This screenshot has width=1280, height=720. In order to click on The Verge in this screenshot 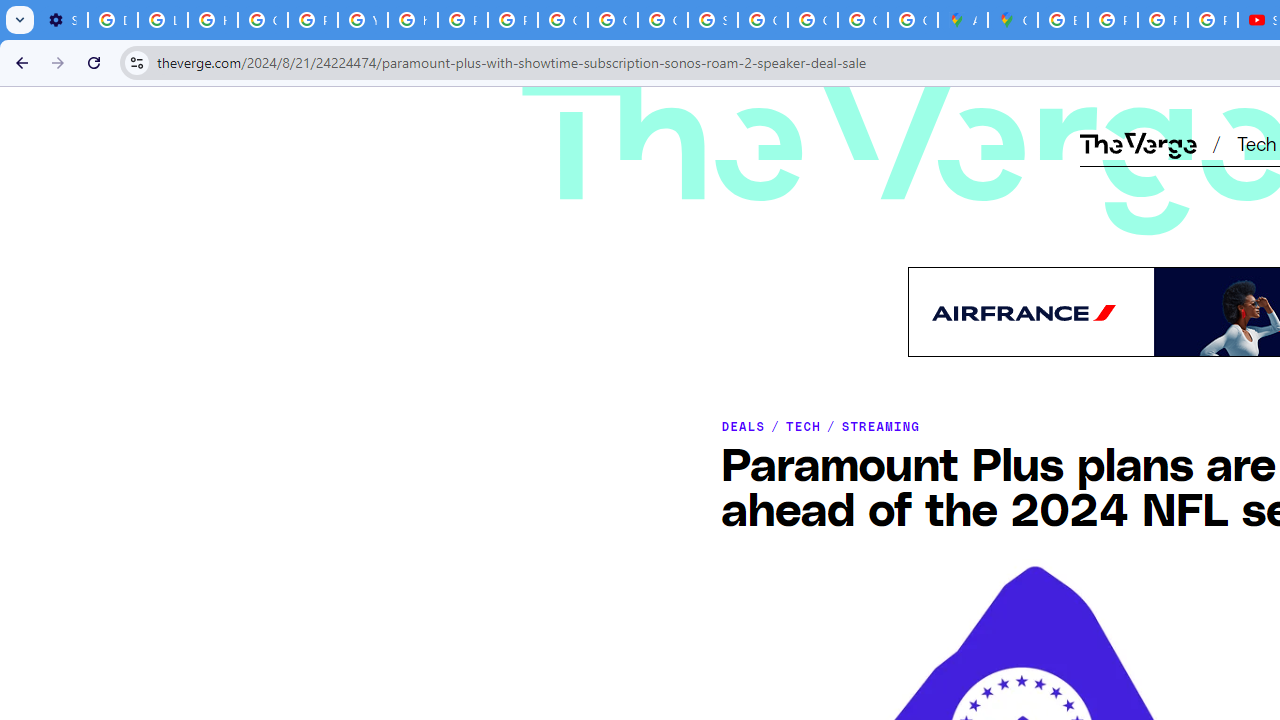, I will do `click(791, 112)`.